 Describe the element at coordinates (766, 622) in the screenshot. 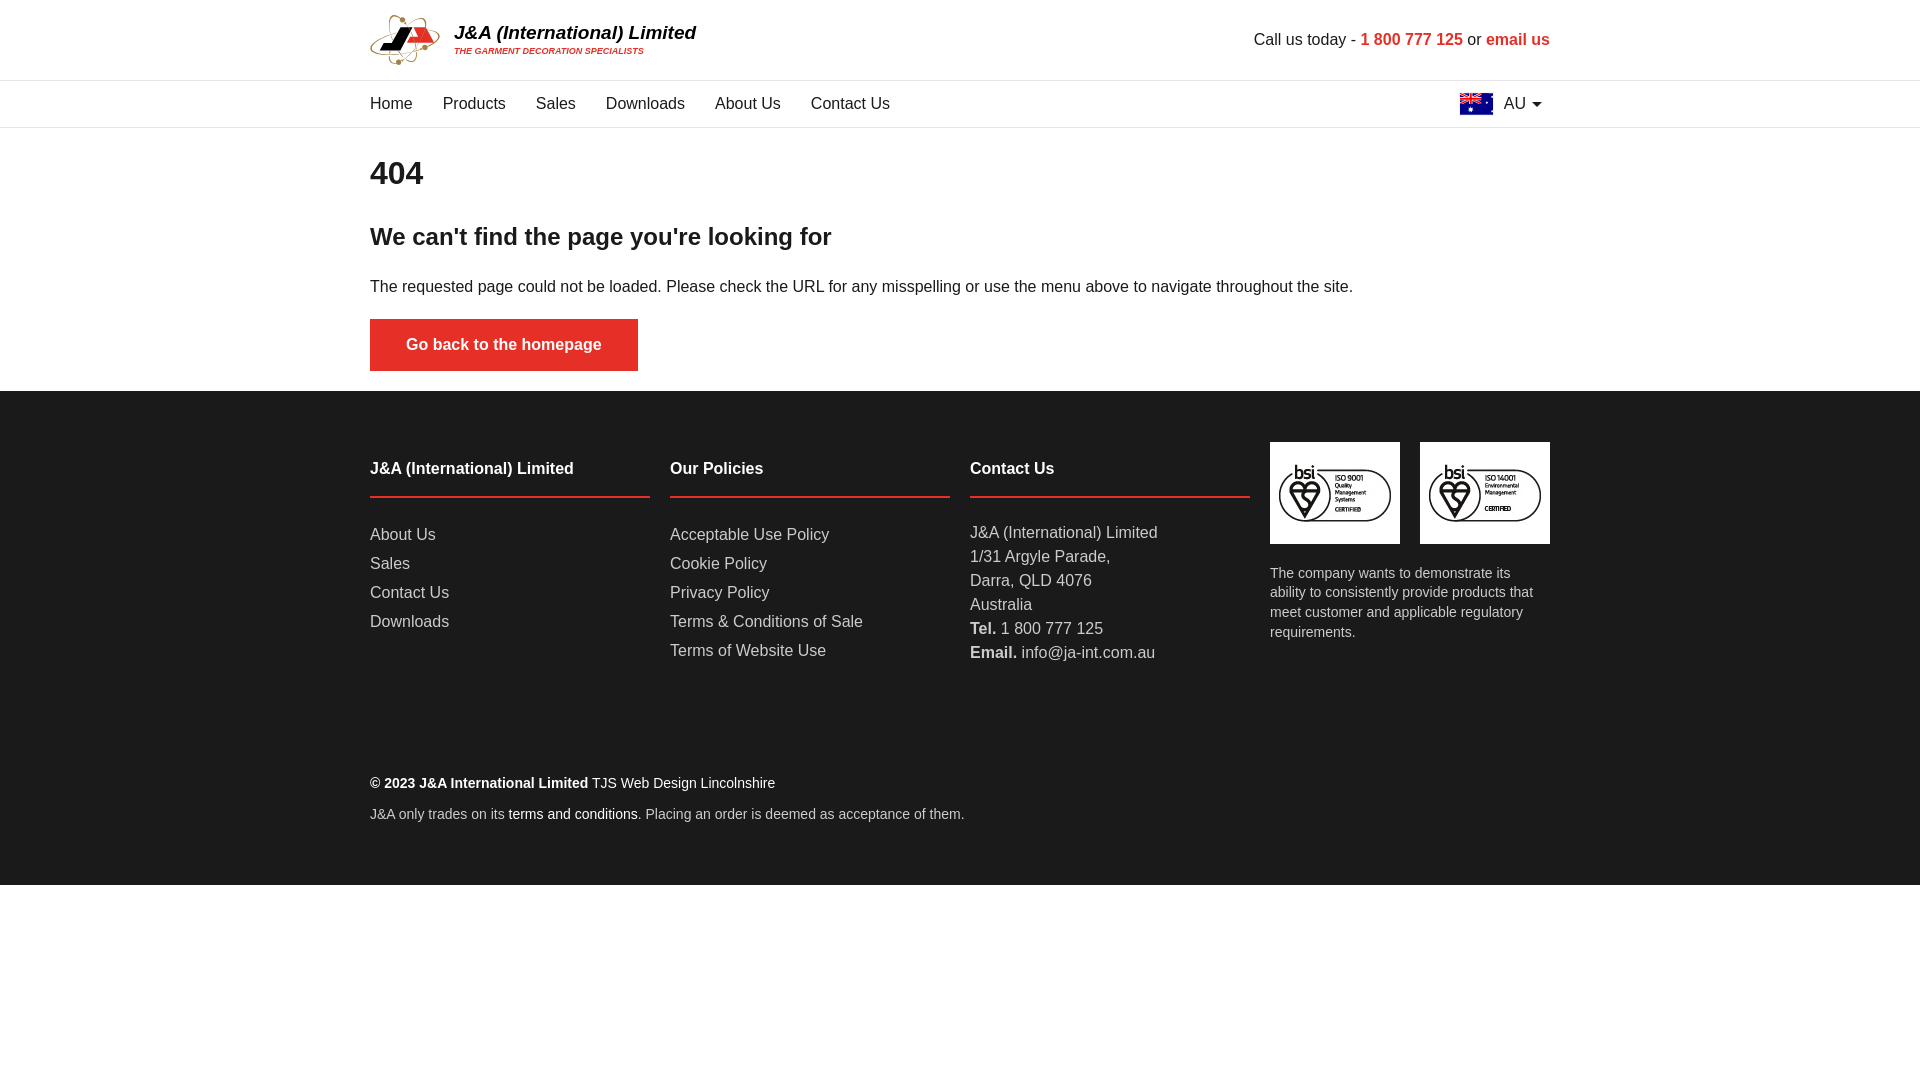

I see `Terms & Conditions of Sale` at that location.